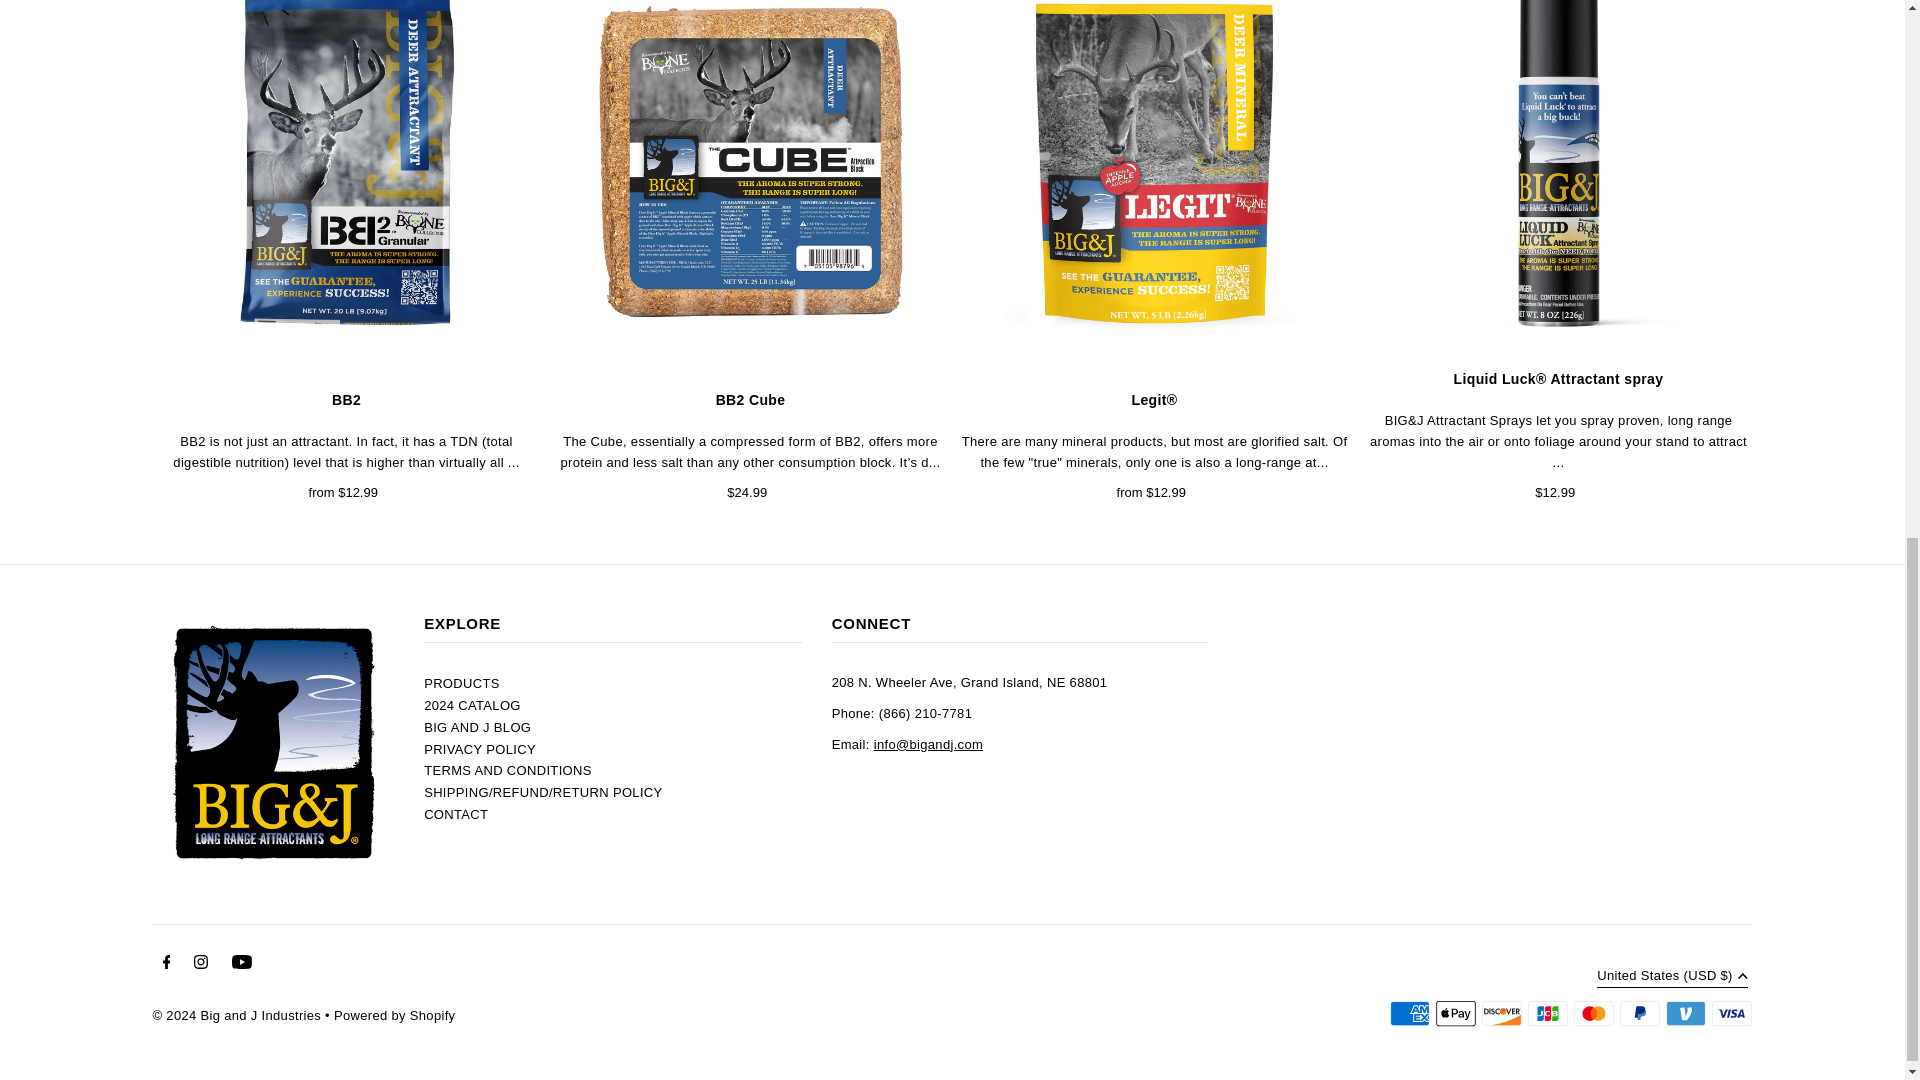 This screenshot has height=1080, width=1920. What do you see at coordinates (1502, 1014) in the screenshot?
I see `Discover` at bounding box center [1502, 1014].